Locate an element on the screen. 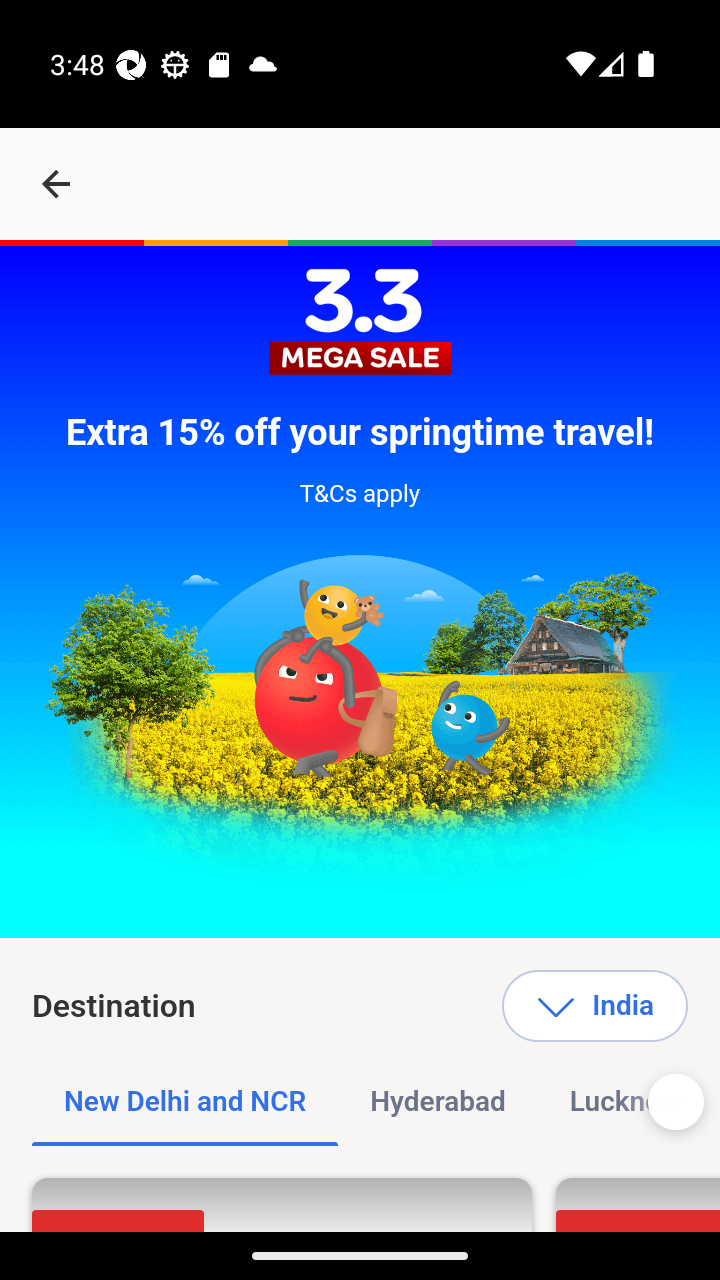 The width and height of the screenshot is (720, 1280). New Delhi and NCR is located at coordinates (186, 1102).